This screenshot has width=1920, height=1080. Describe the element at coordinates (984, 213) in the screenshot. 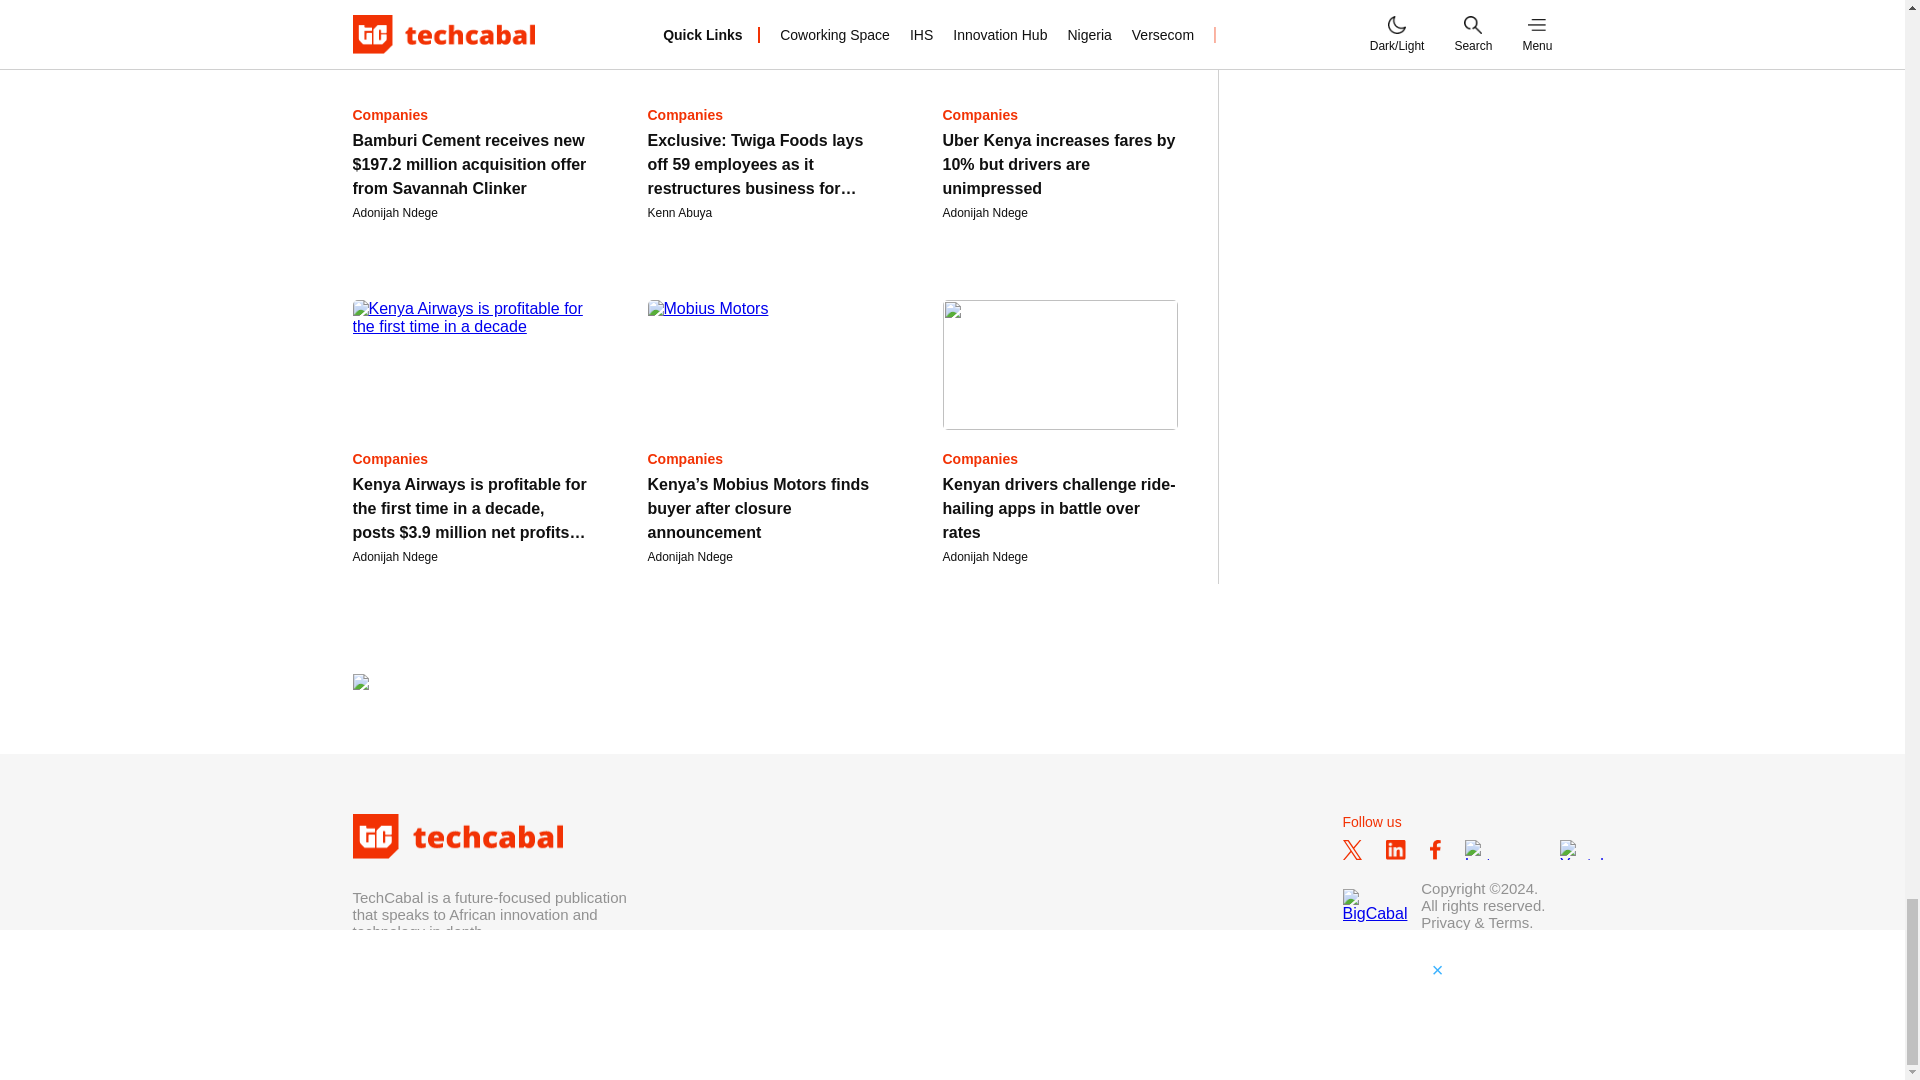

I see `Posts by Adonijah Ndege` at that location.